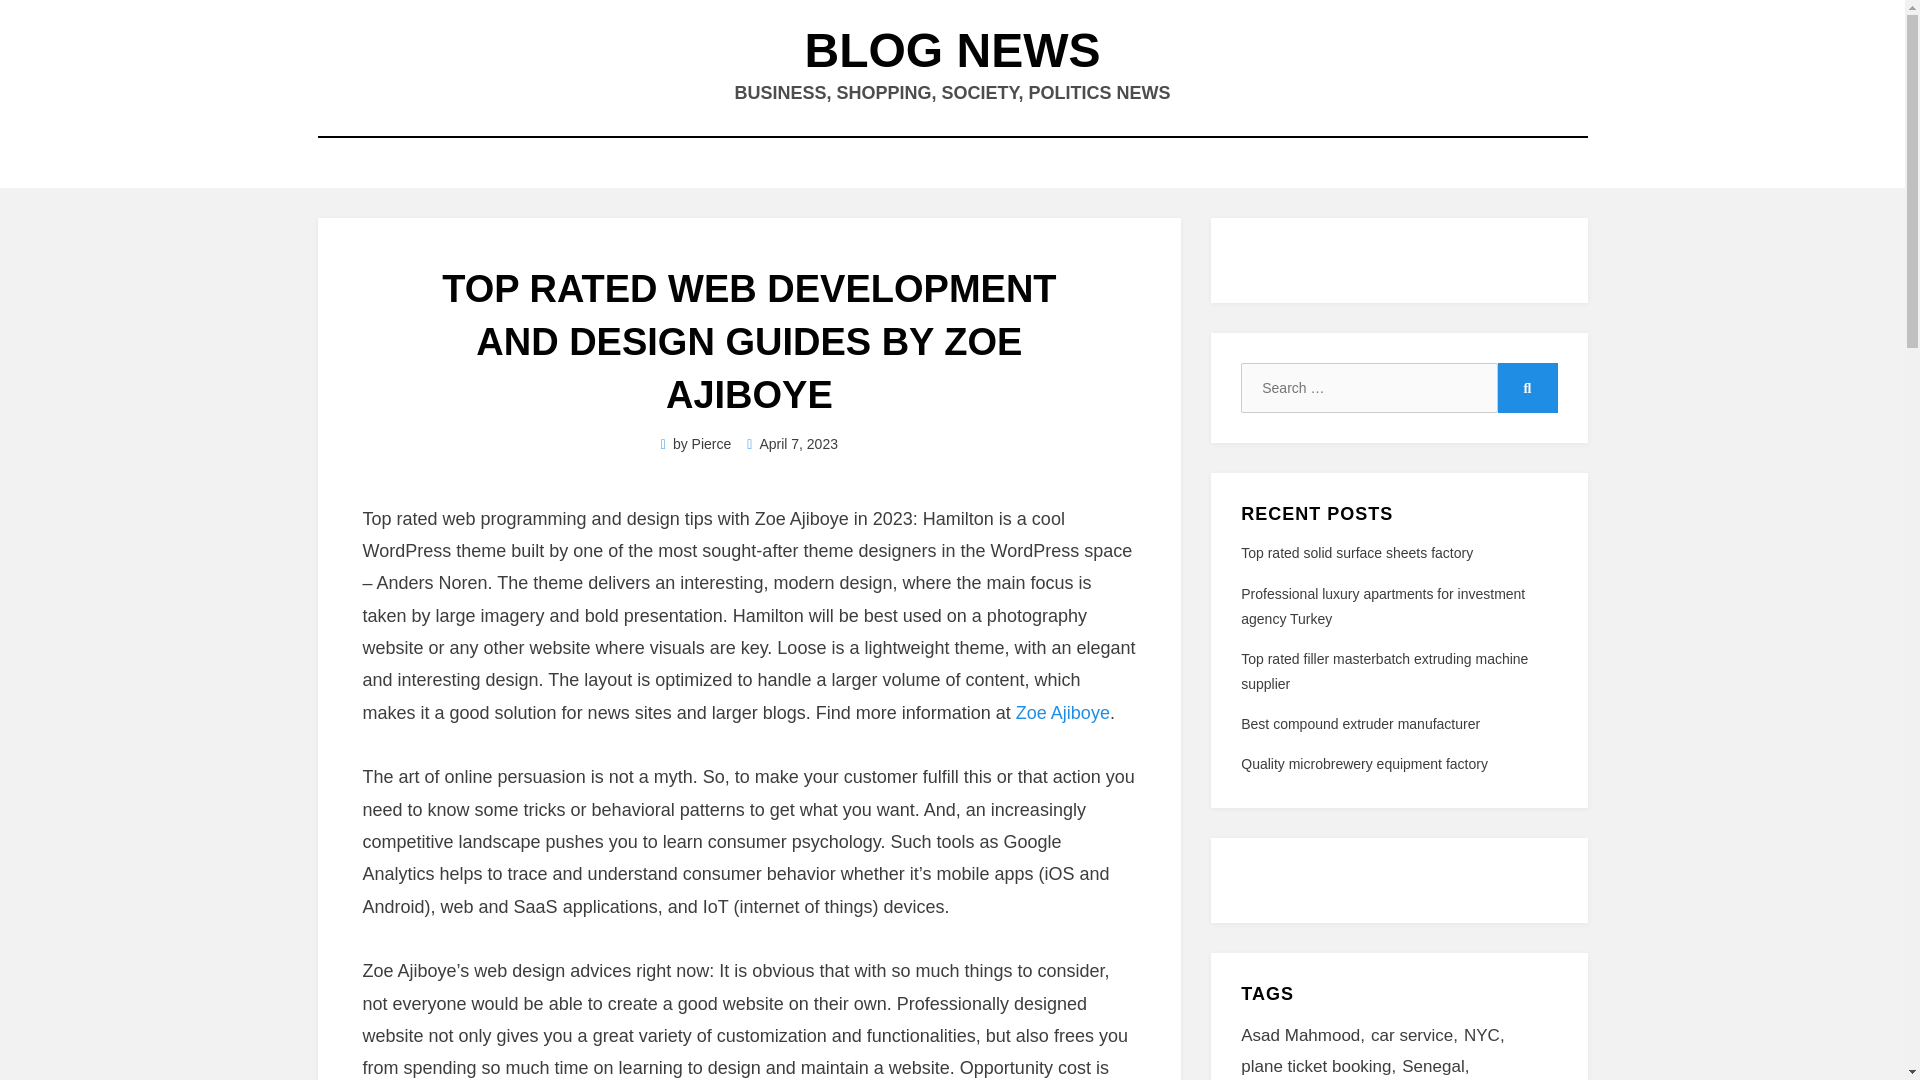 The height and width of the screenshot is (1080, 1920). What do you see at coordinates (1438, 1066) in the screenshot?
I see `Senegal` at bounding box center [1438, 1066].